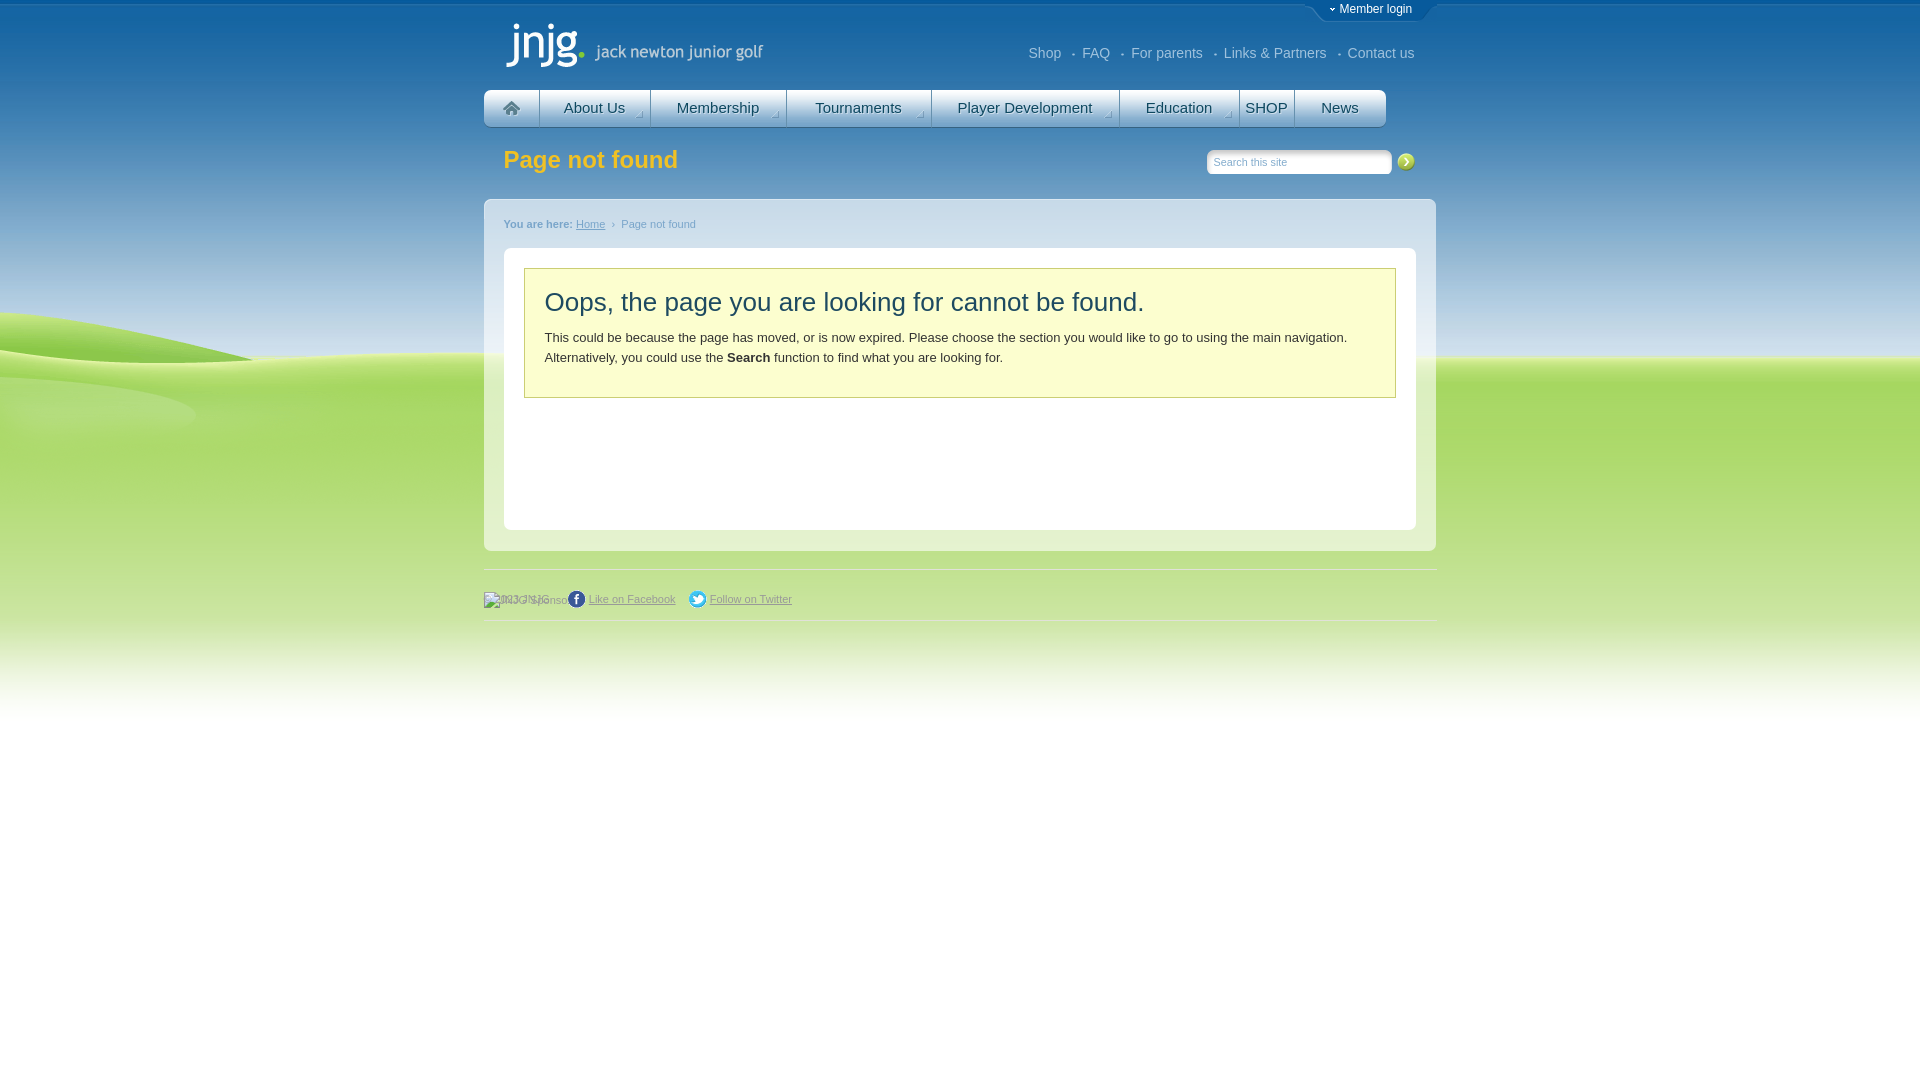 The image size is (1920, 1080). What do you see at coordinates (1046, 54) in the screenshot?
I see `Shop` at bounding box center [1046, 54].